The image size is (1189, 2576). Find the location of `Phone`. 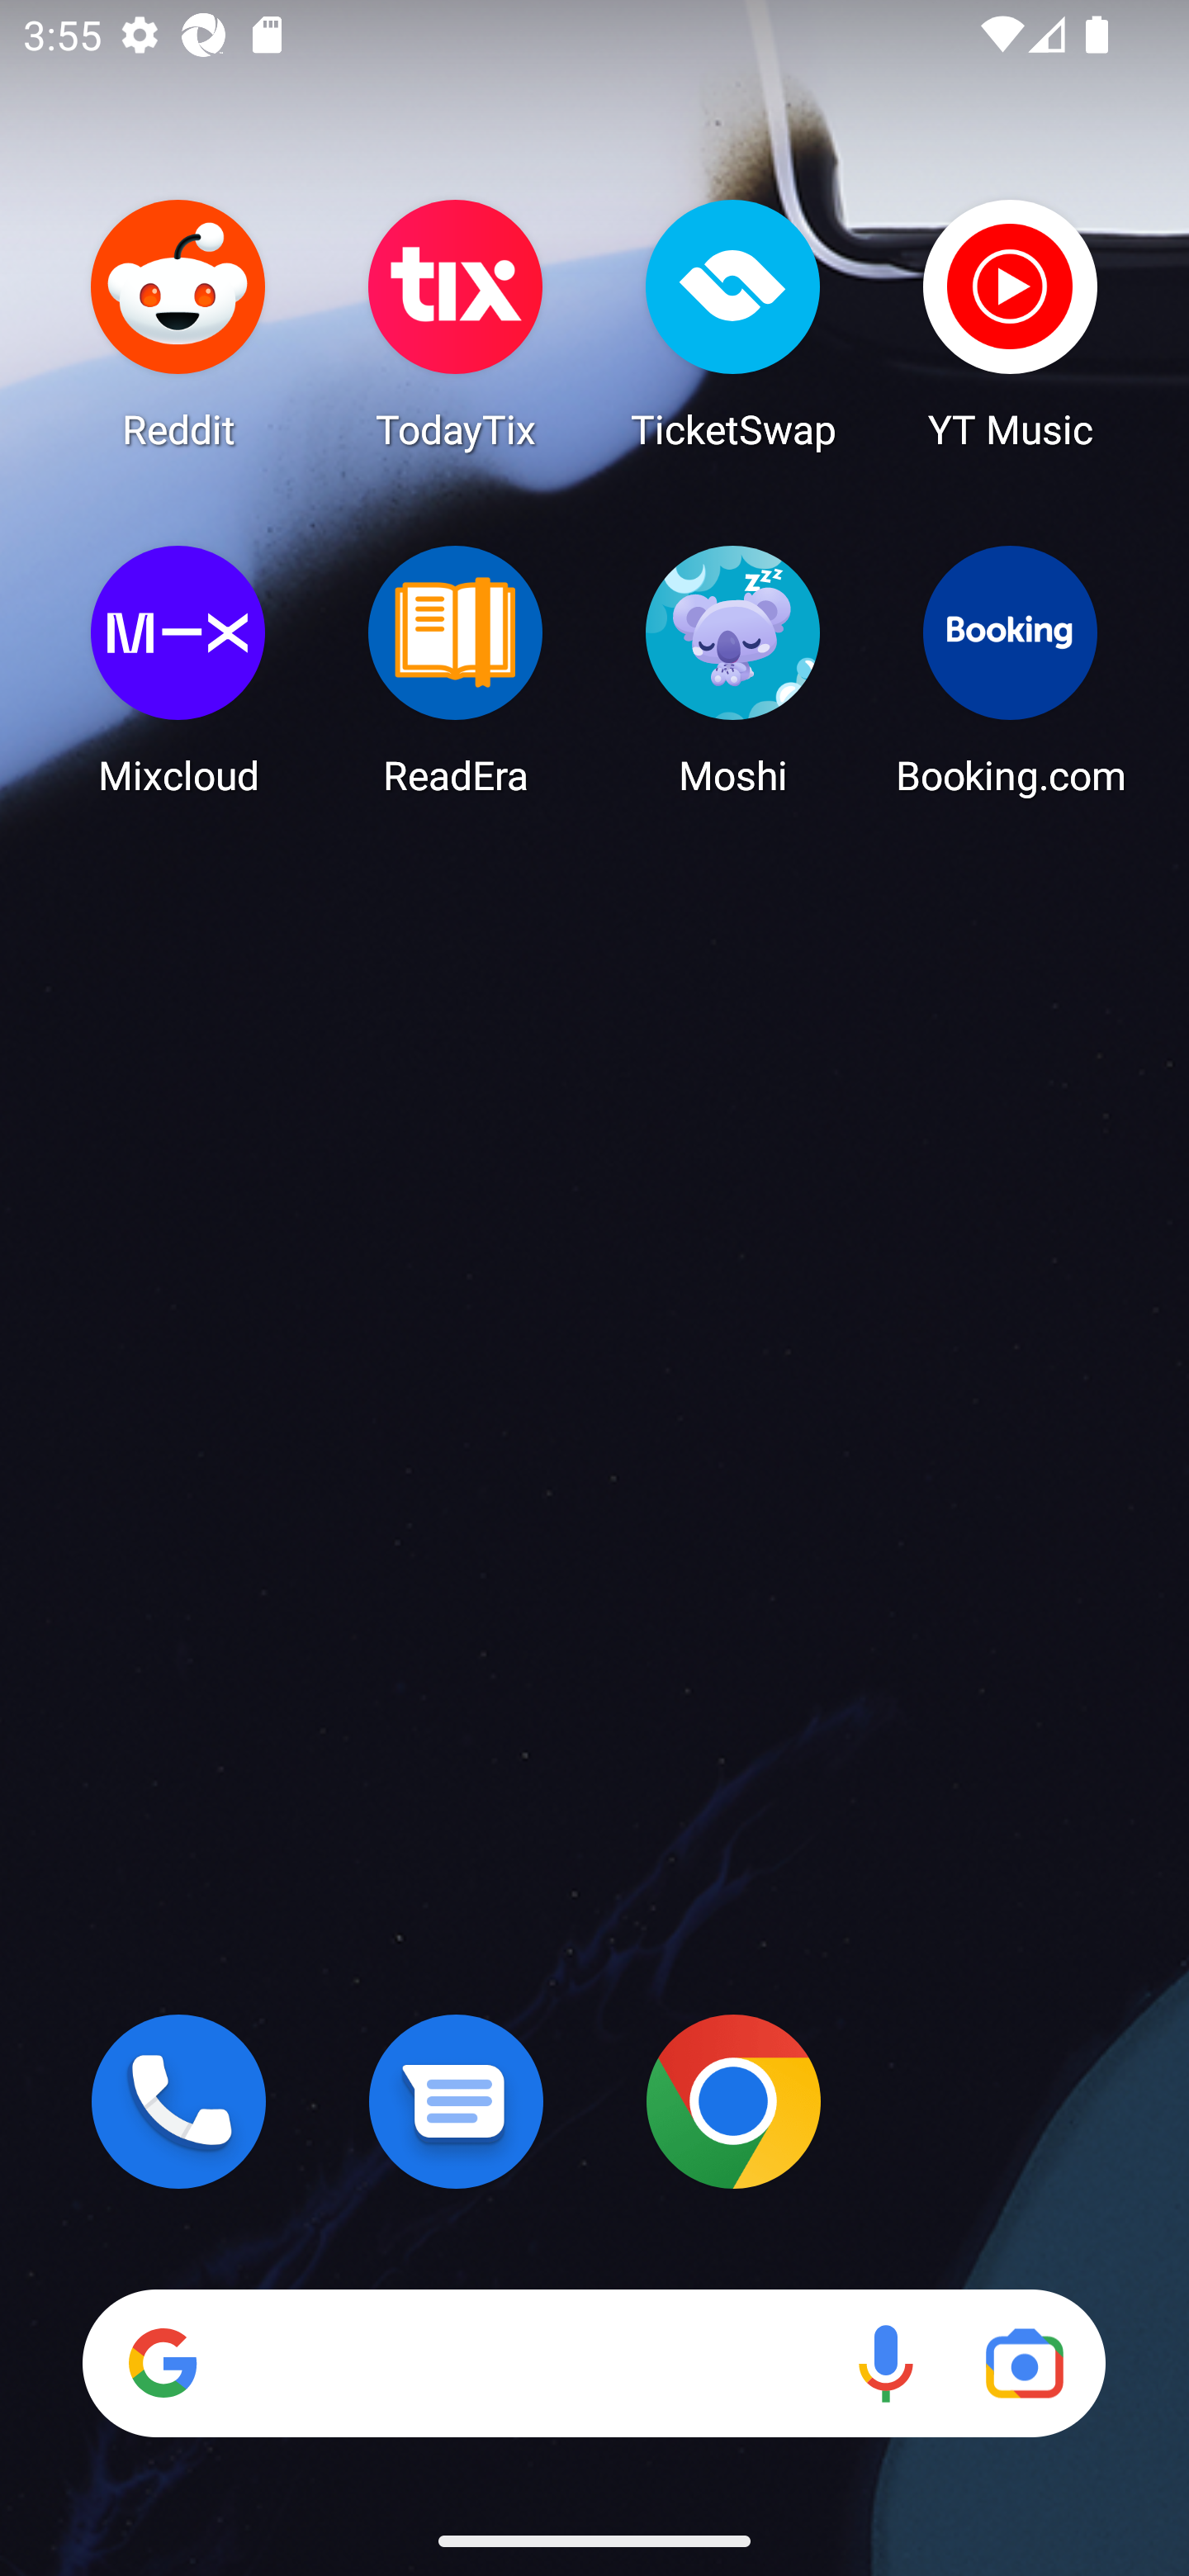

Phone is located at coordinates (178, 2101).